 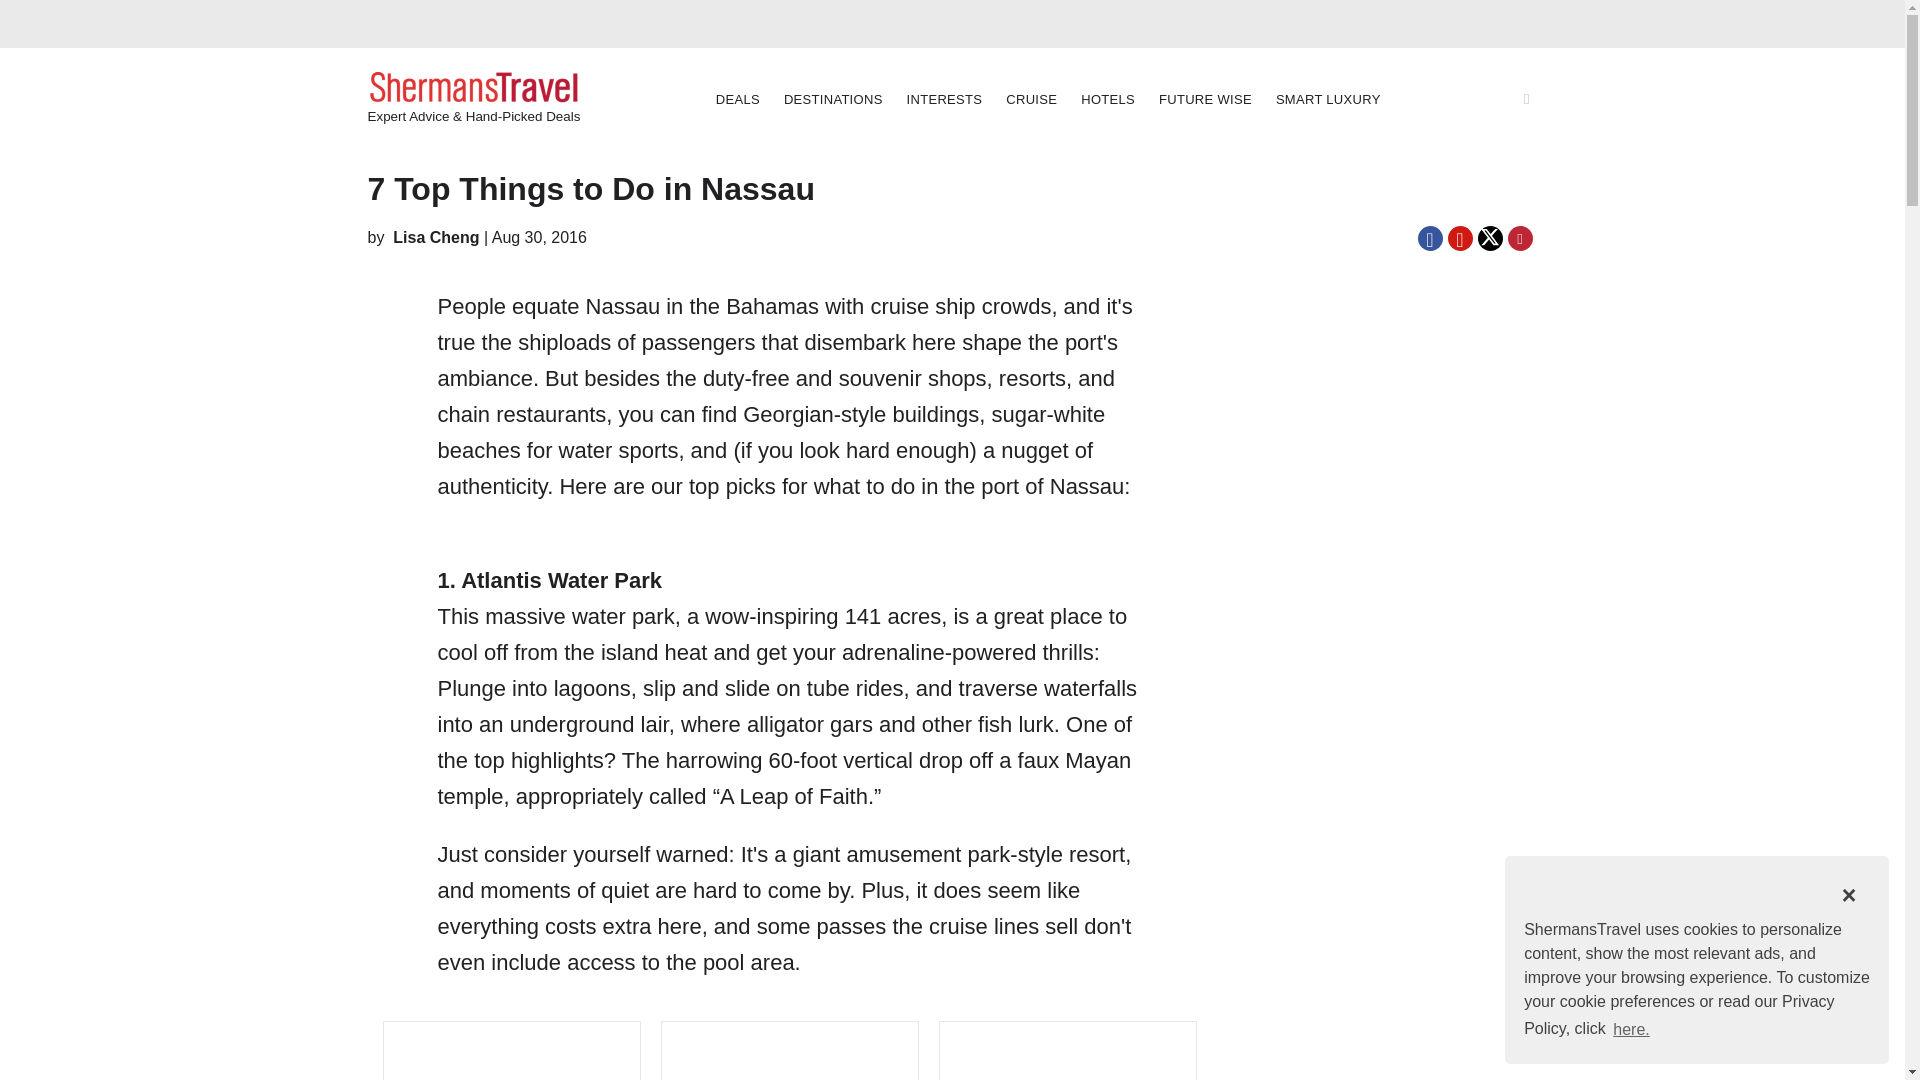 What do you see at coordinates (1032, 100) in the screenshot?
I see `CRUISE` at bounding box center [1032, 100].